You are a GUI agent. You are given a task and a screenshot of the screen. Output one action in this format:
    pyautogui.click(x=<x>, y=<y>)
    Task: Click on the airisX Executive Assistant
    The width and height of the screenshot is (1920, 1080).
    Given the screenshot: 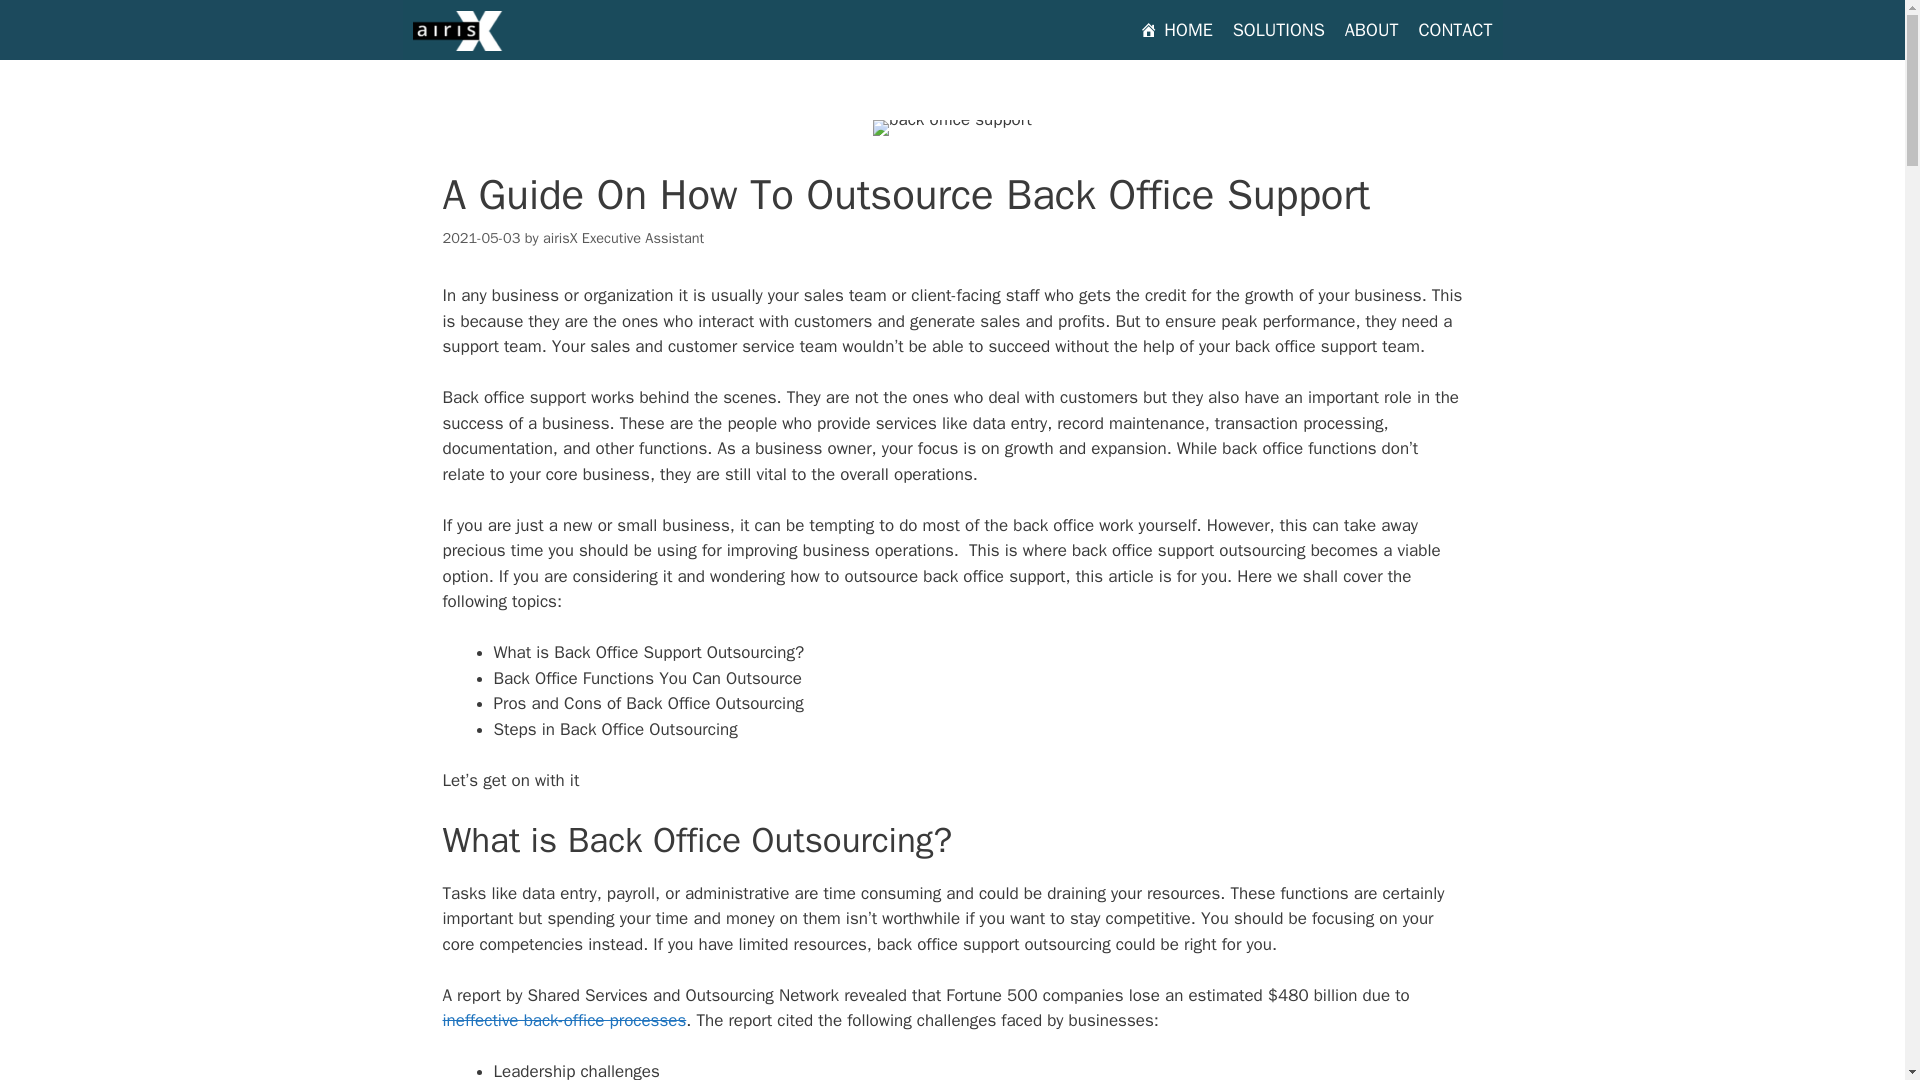 What is the action you would take?
    pyautogui.click(x=624, y=238)
    